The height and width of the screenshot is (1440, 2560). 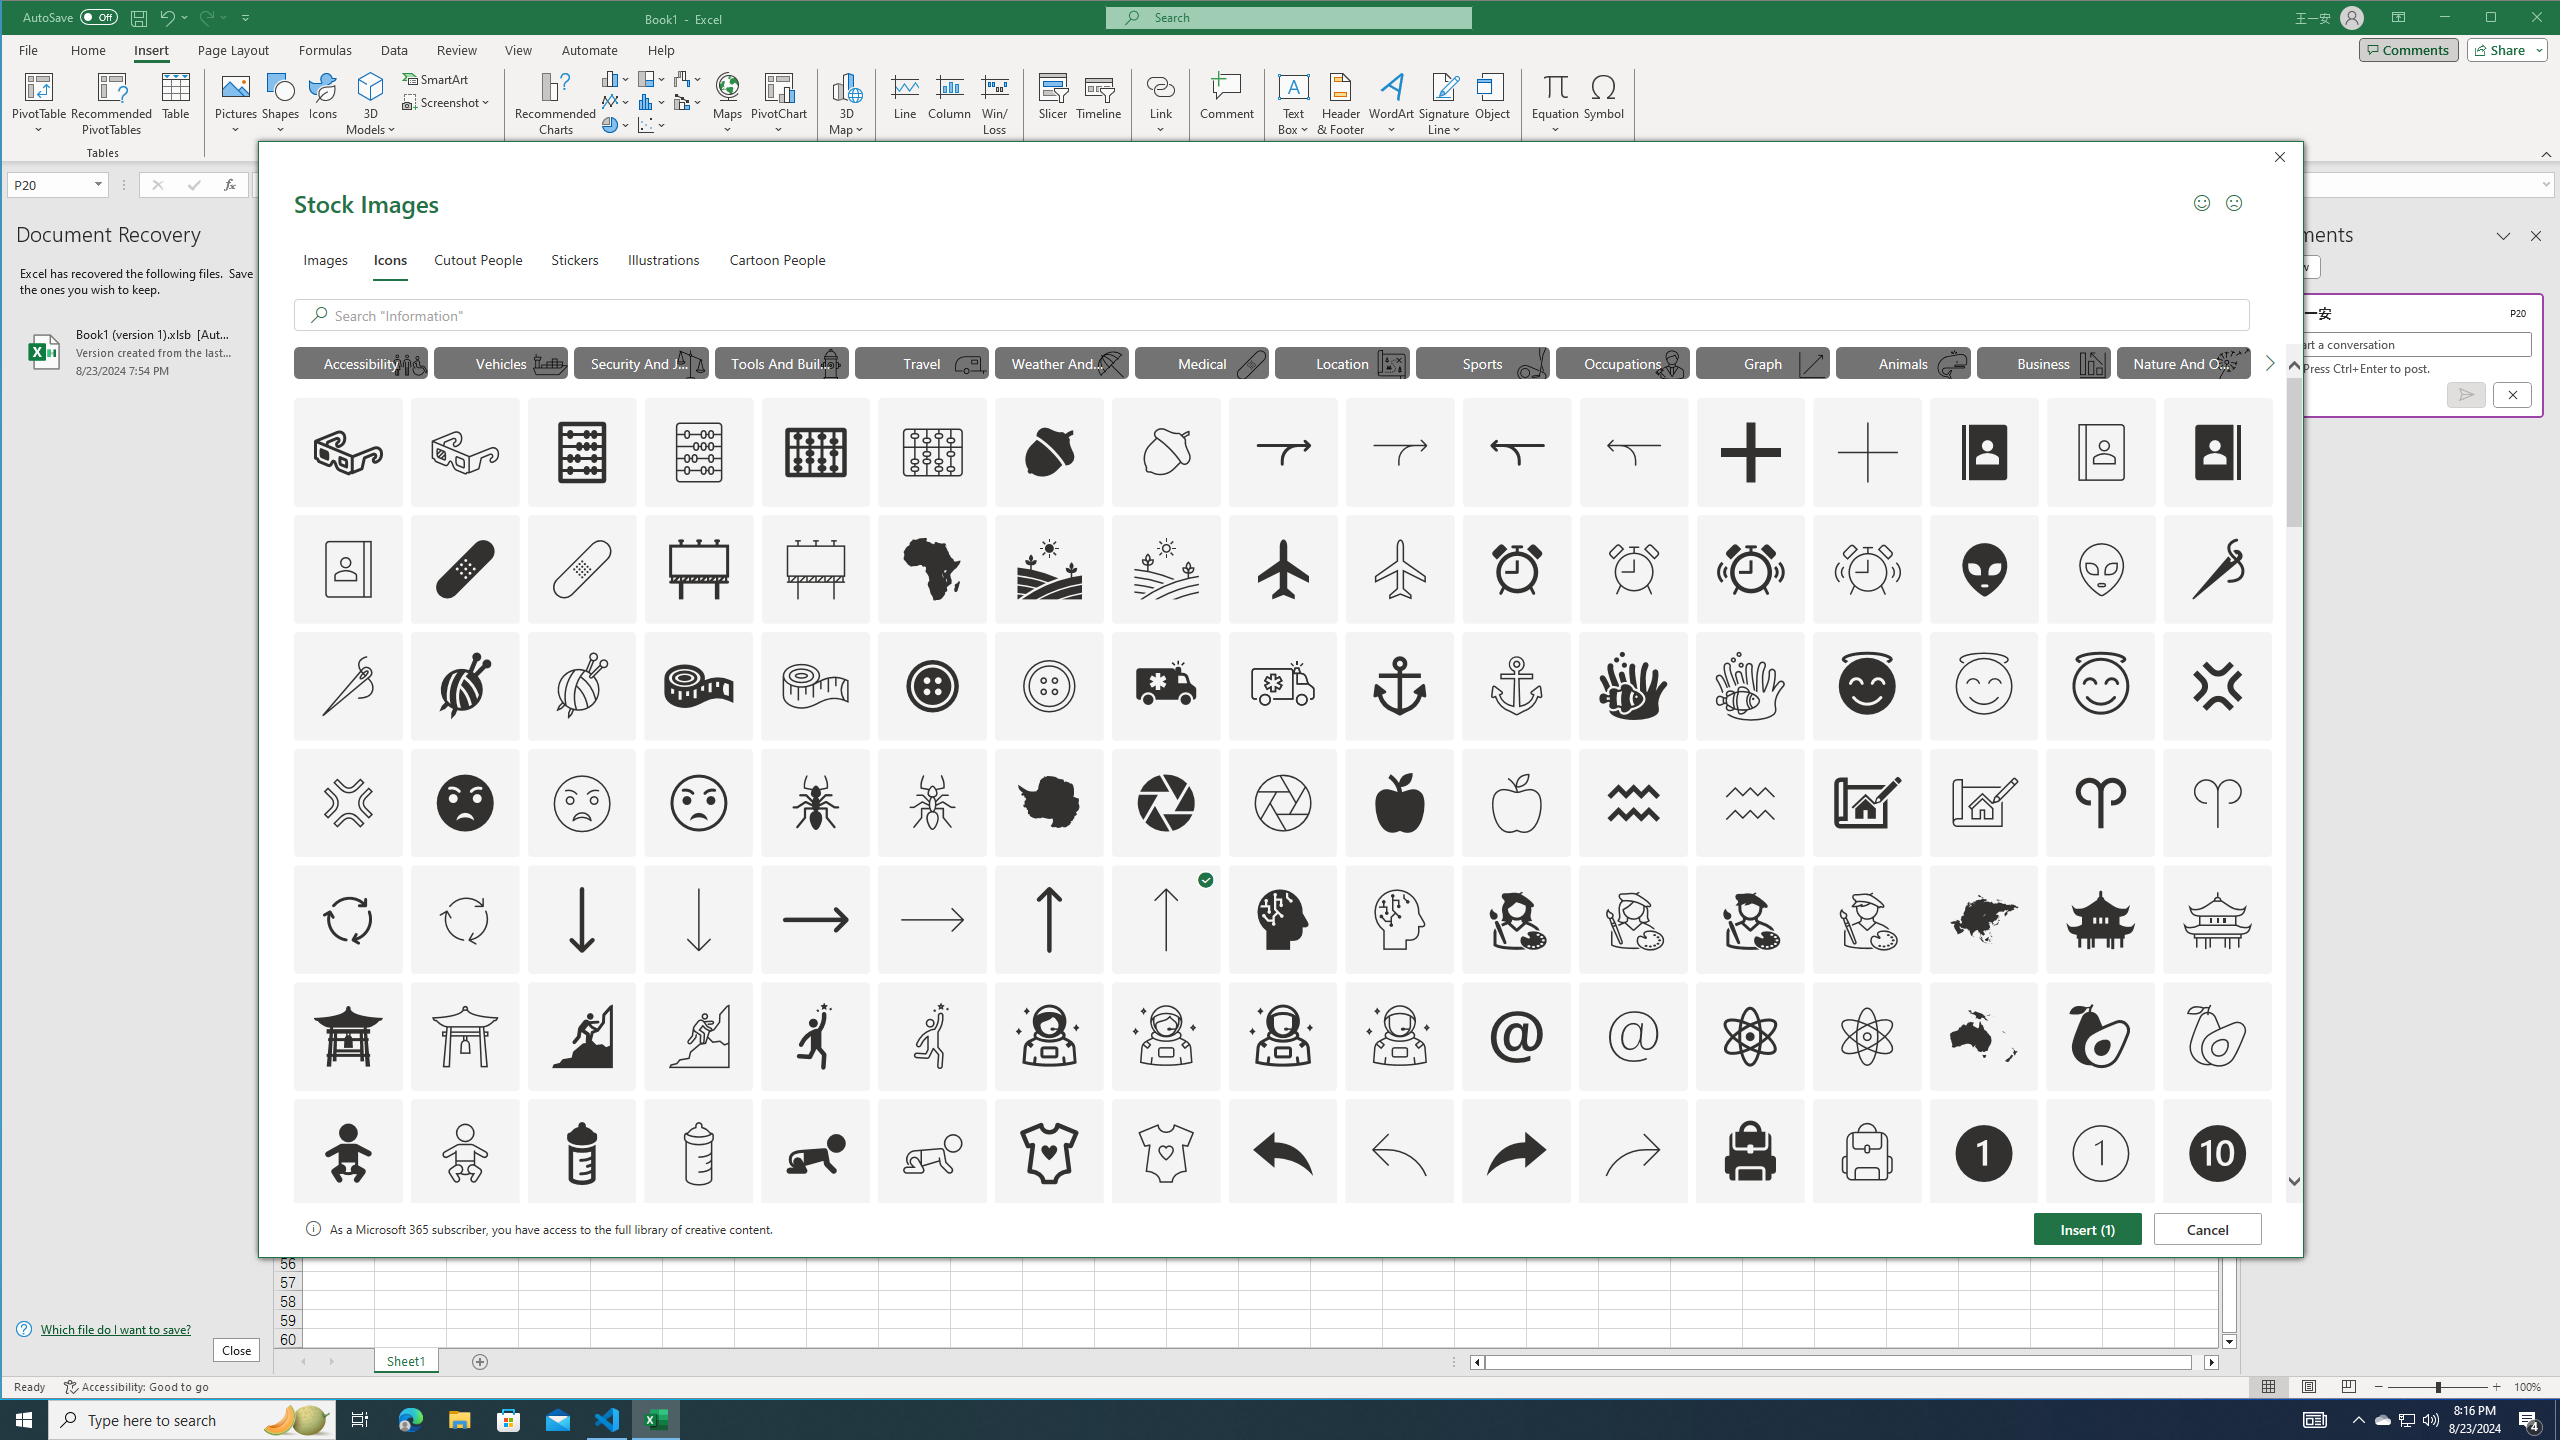 I want to click on AutomationID: Icons_AddressBook_RTL, so click(x=2219, y=452).